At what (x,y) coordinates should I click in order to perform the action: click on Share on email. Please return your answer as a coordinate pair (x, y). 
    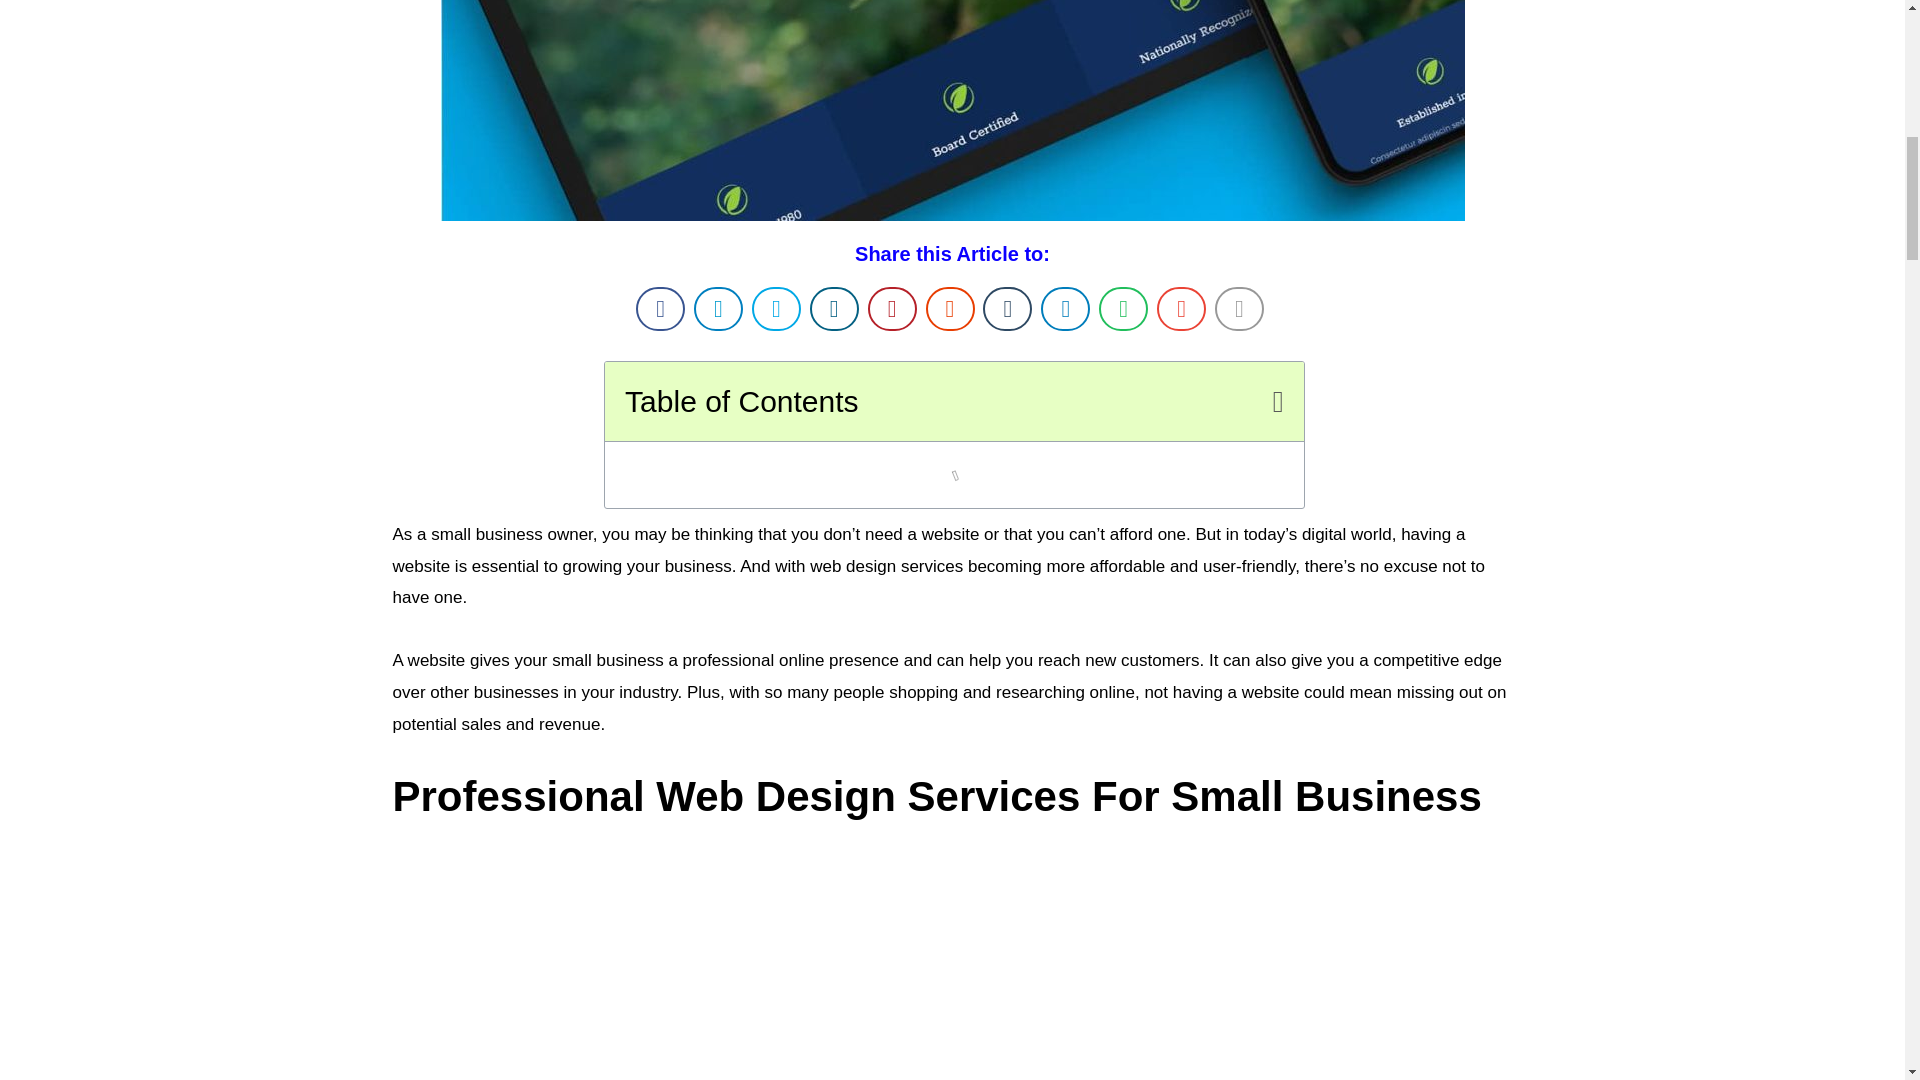
    Looking at the image, I should click on (1182, 308).